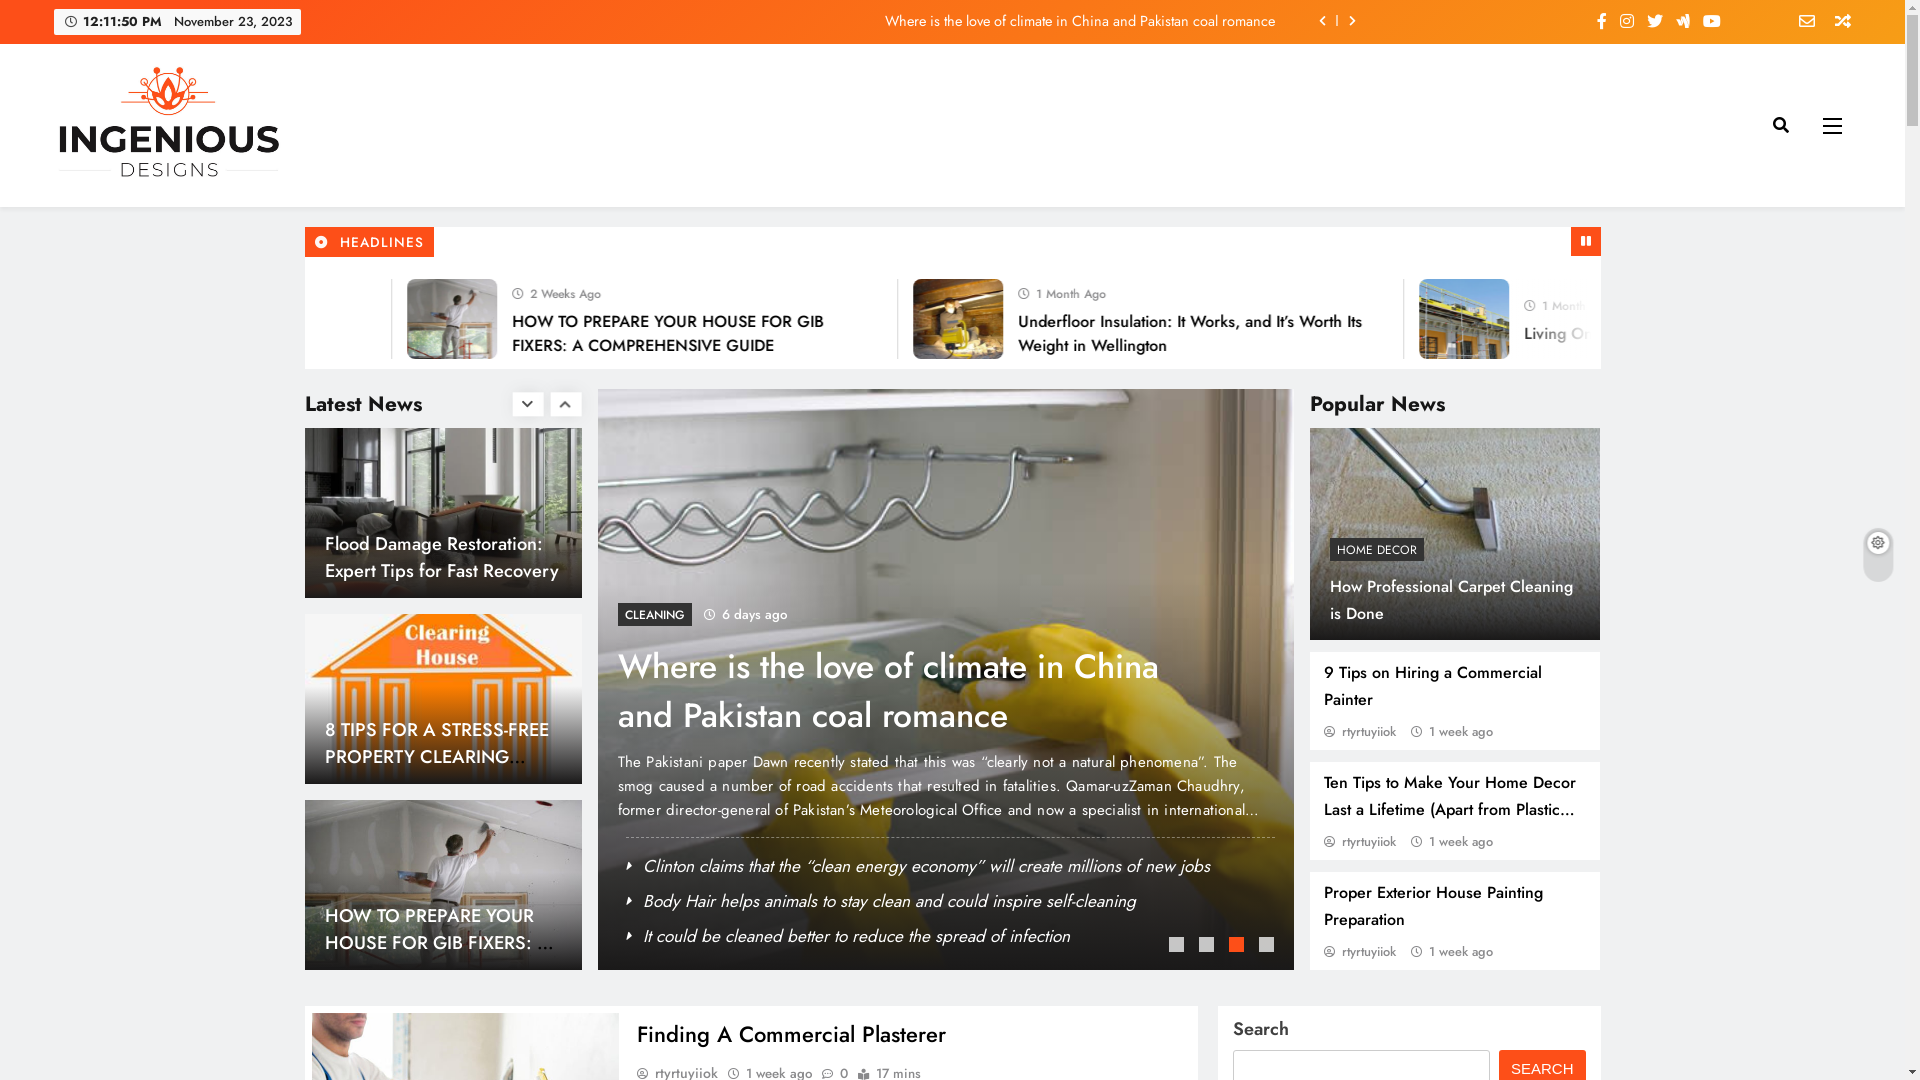 The height and width of the screenshot is (1080, 1920). I want to click on 1 week ago, so click(1461, 952).